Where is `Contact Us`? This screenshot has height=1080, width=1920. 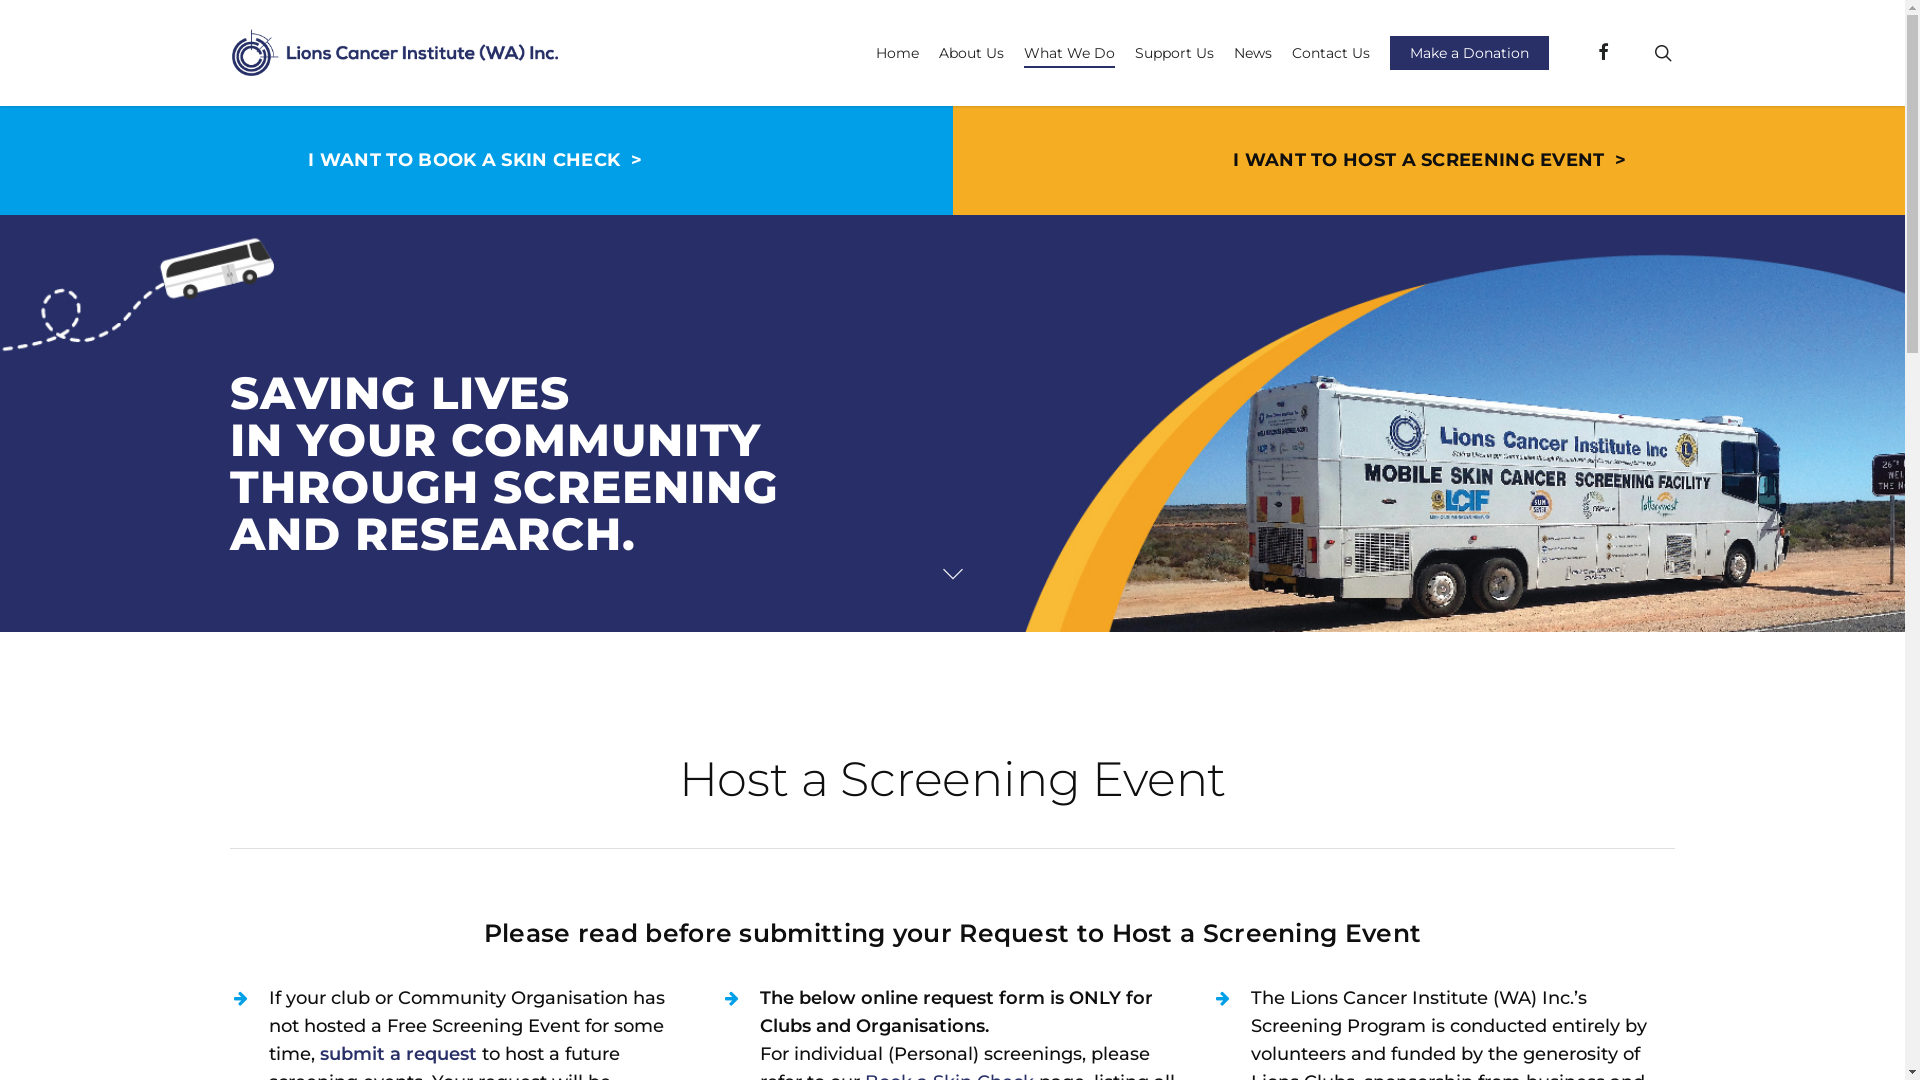 Contact Us is located at coordinates (1331, 53).